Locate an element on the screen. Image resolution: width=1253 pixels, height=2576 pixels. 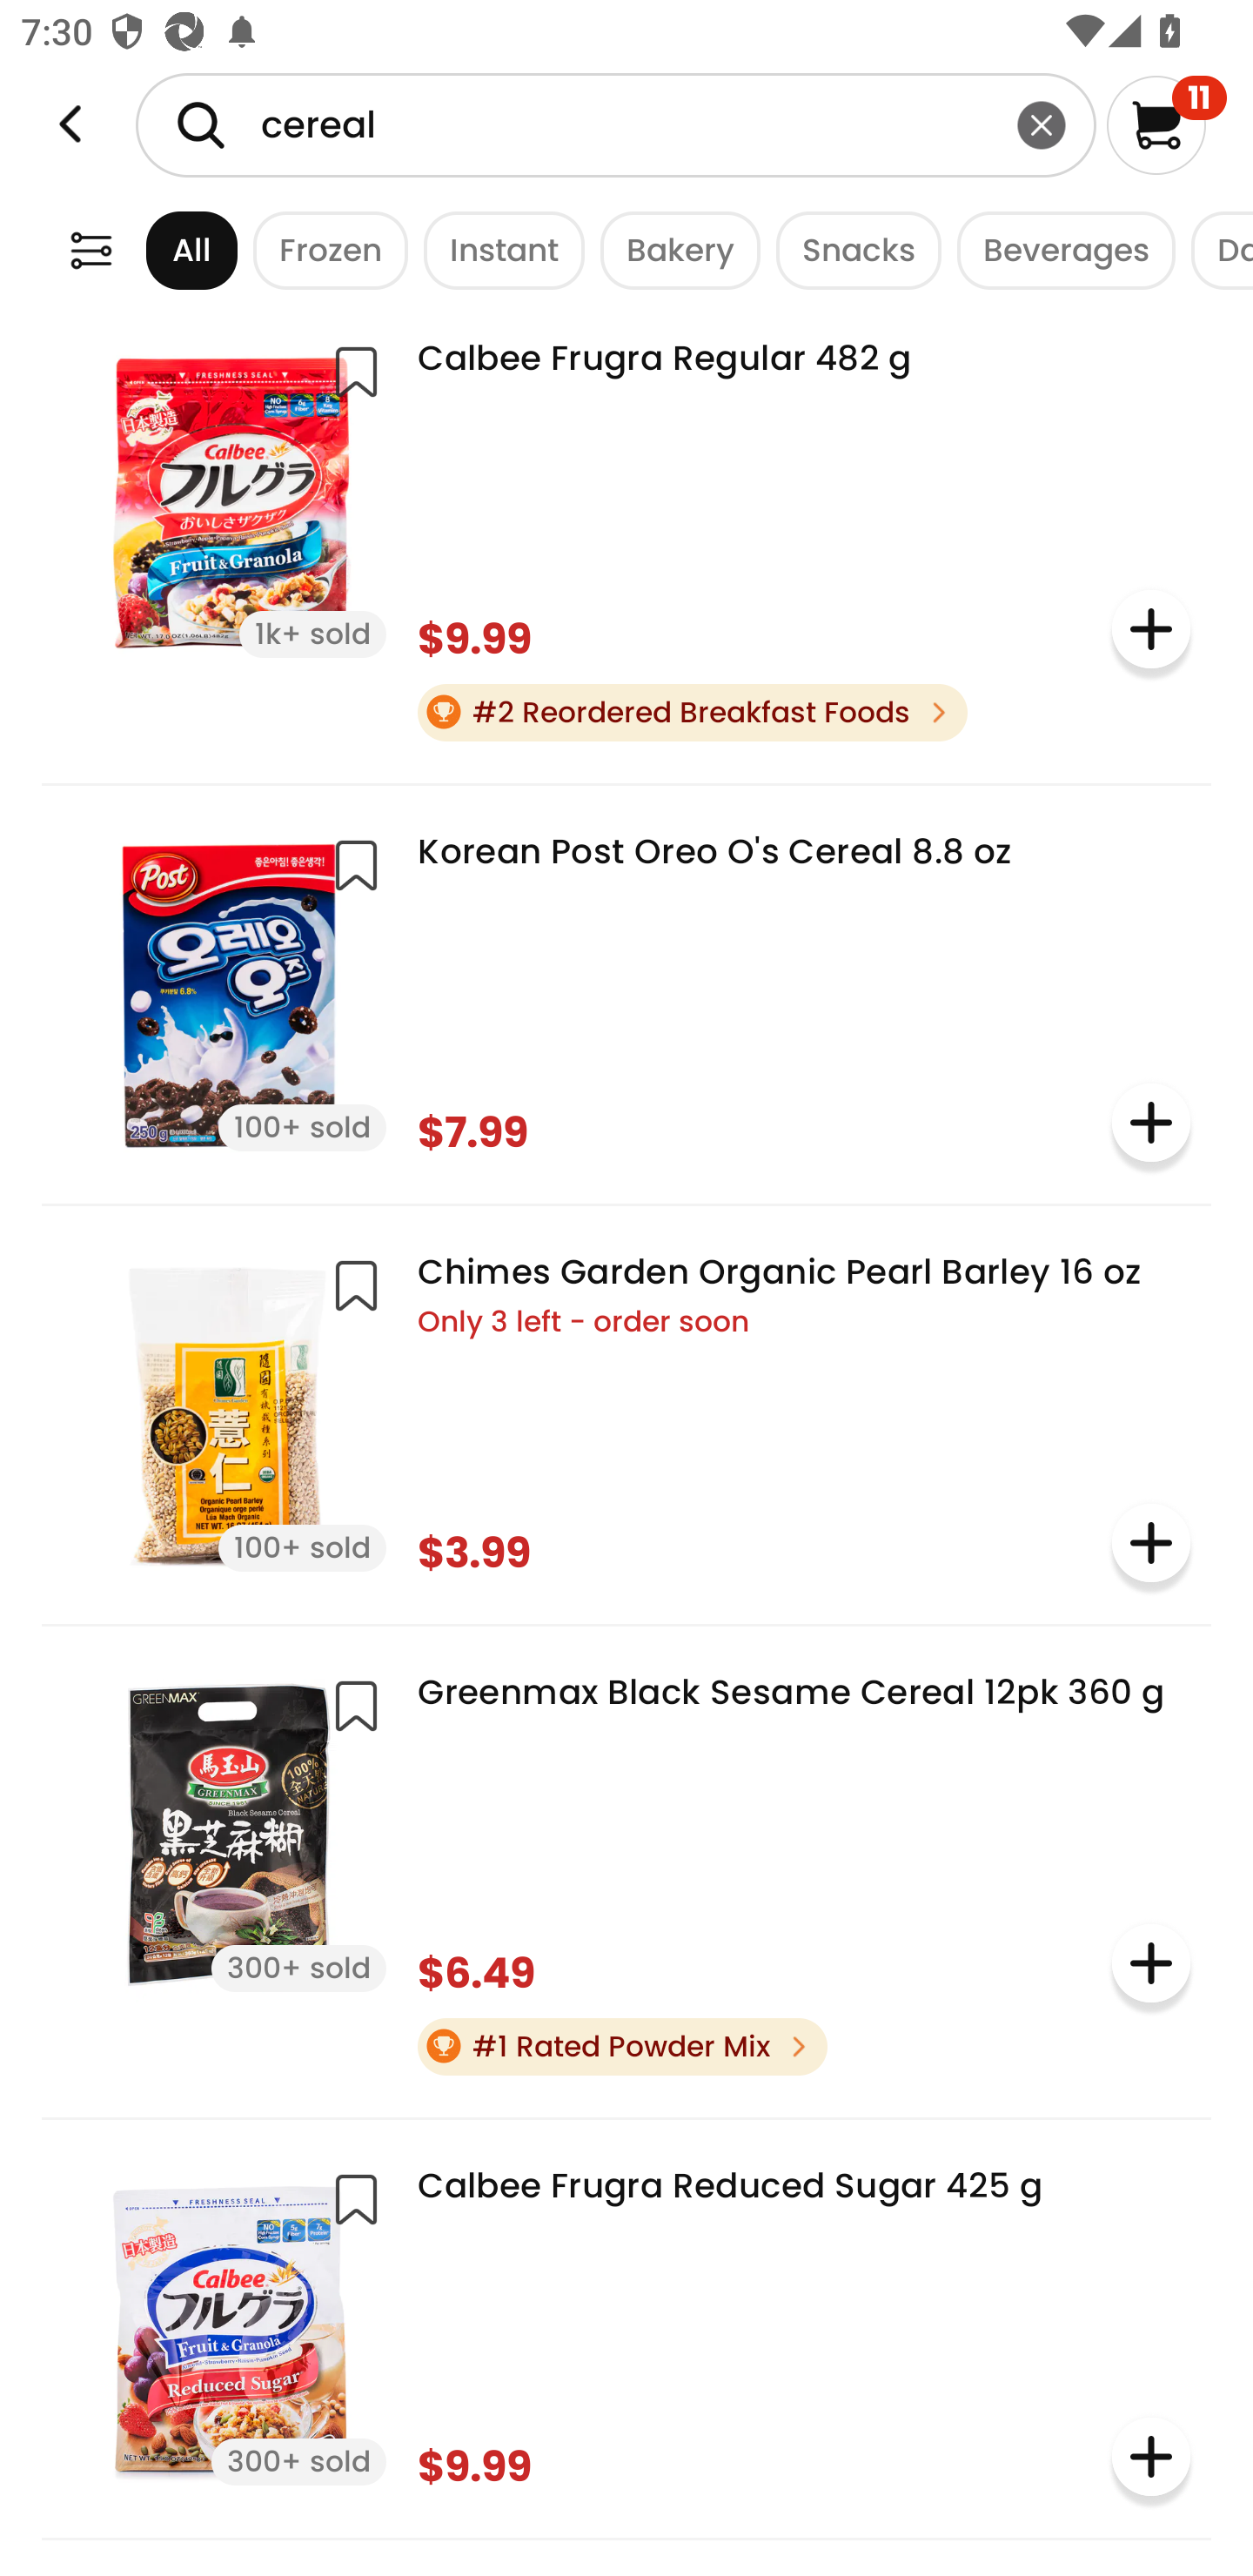
Frozen is located at coordinates (323, 249).